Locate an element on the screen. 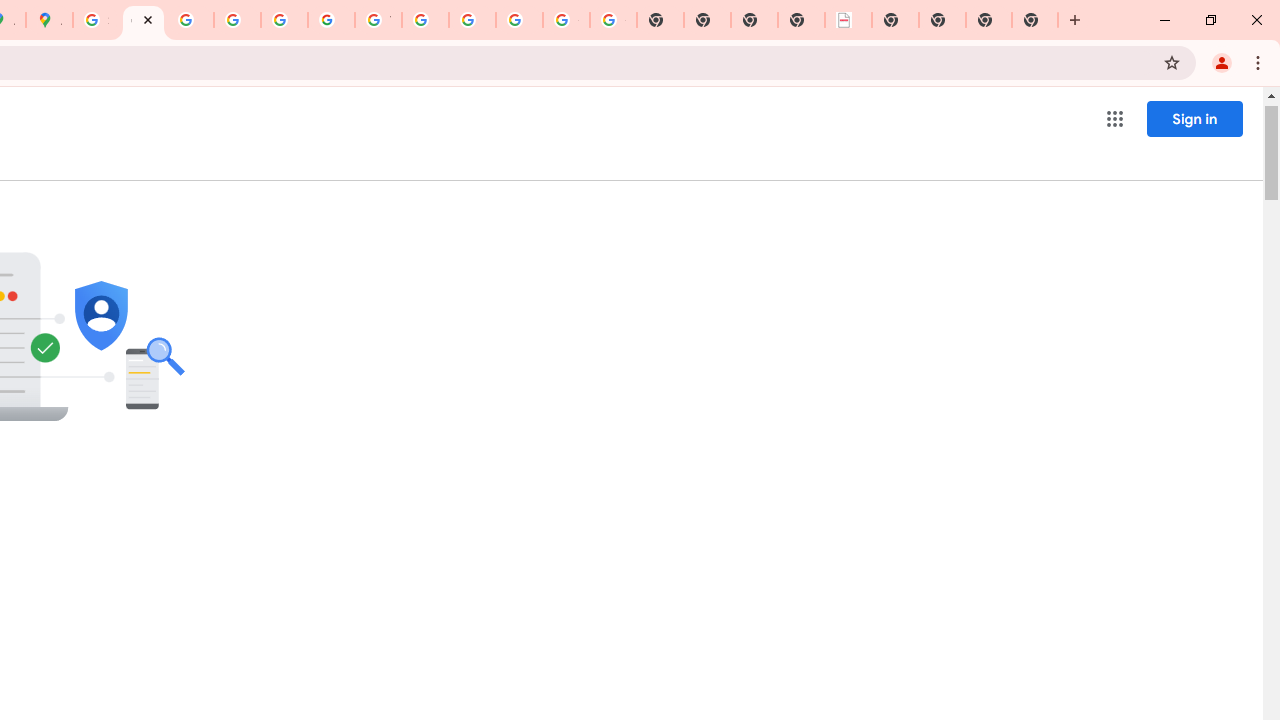  Sign in - Google Accounts is located at coordinates (96, 20).